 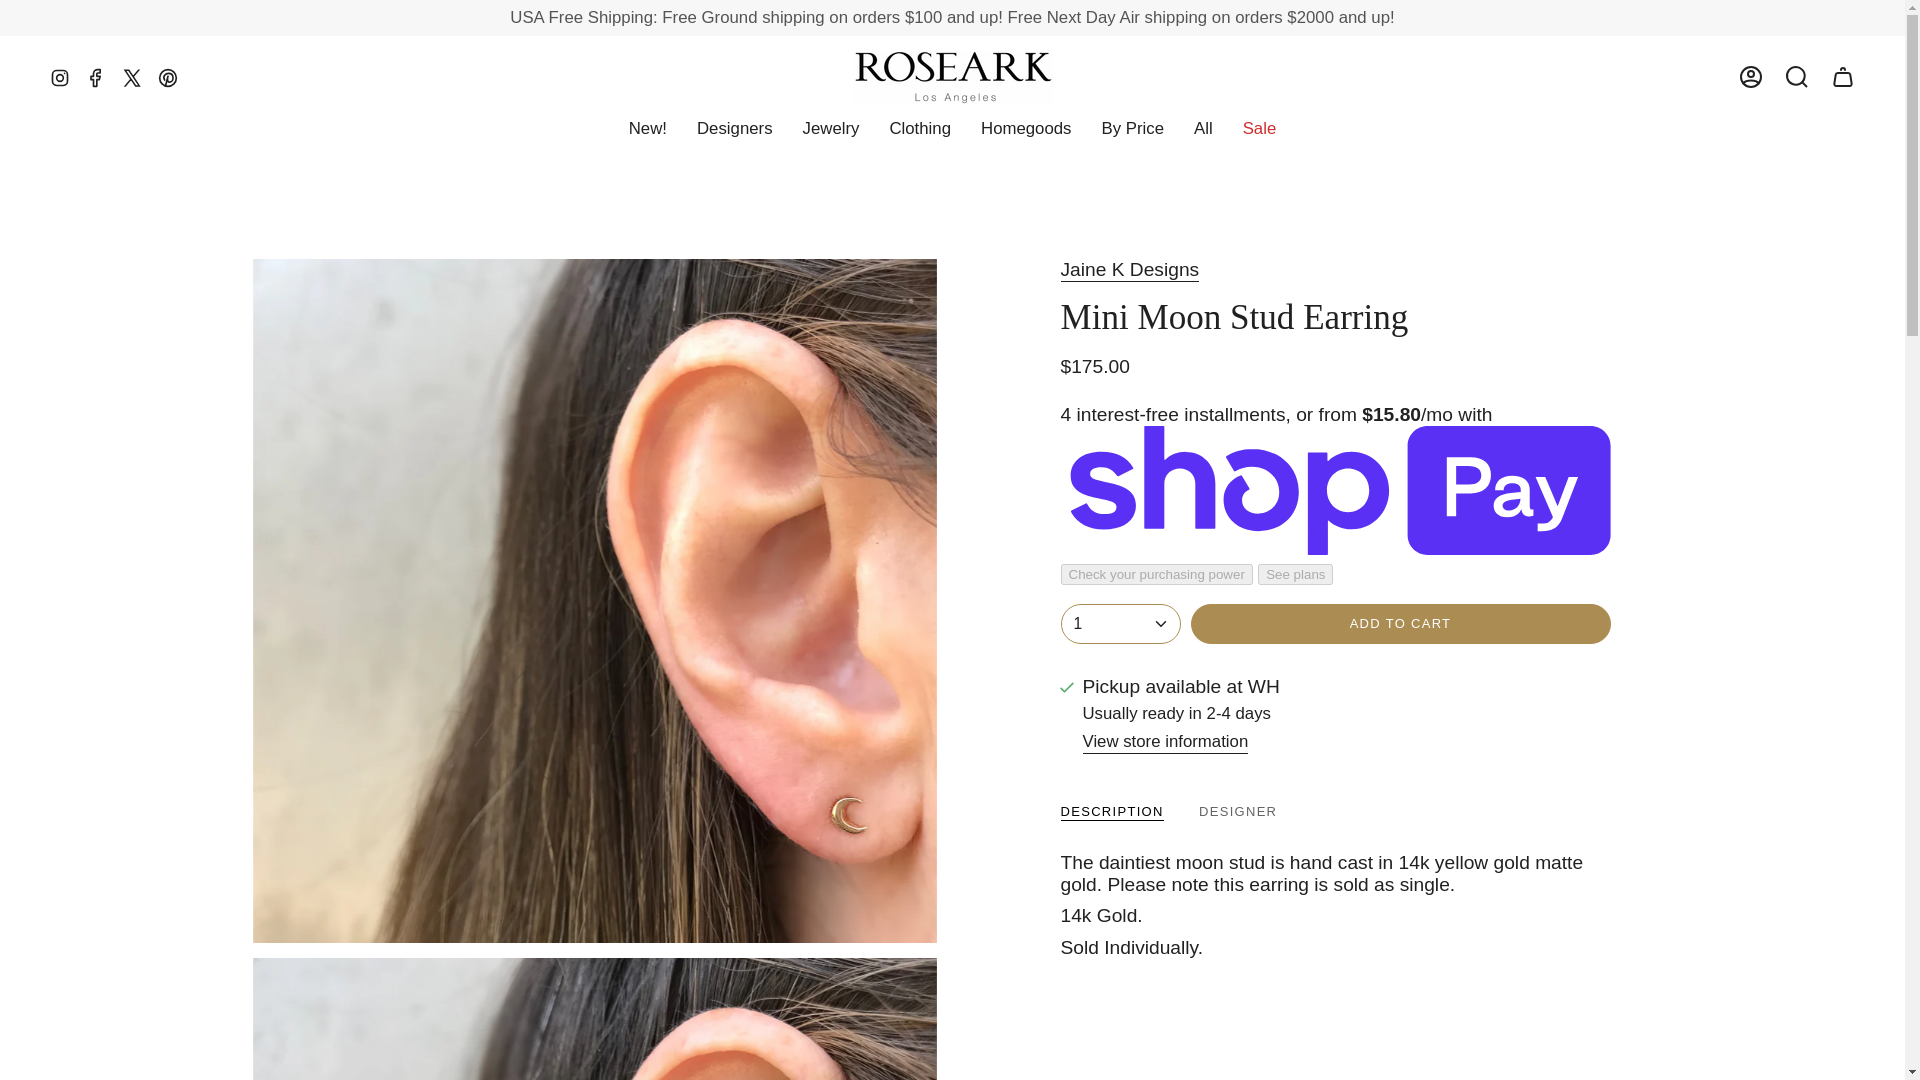 What do you see at coordinates (734, 128) in the screenshot?
I see `Designers` at bounding box center [734, 128].